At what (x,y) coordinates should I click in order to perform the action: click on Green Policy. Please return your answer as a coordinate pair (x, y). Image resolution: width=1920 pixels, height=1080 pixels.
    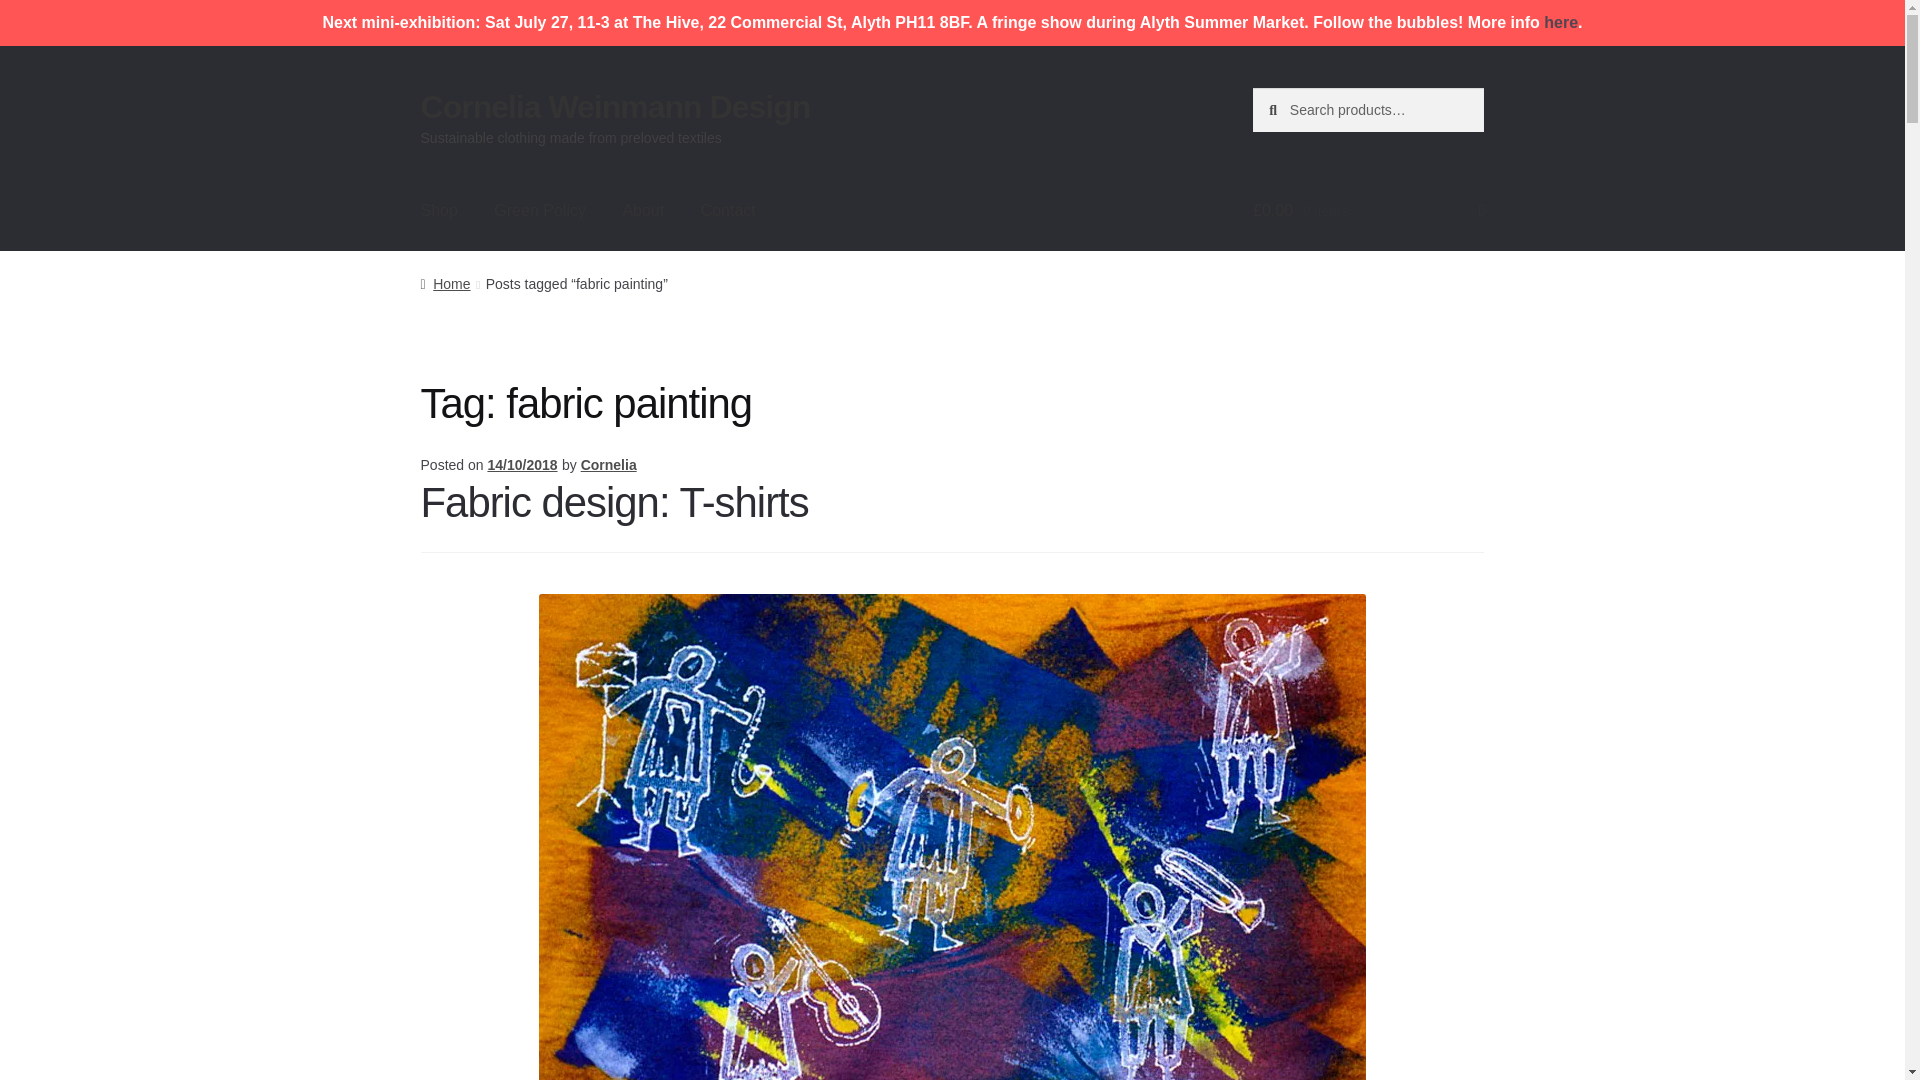
    Looking at the image, I should click on (540, 210).